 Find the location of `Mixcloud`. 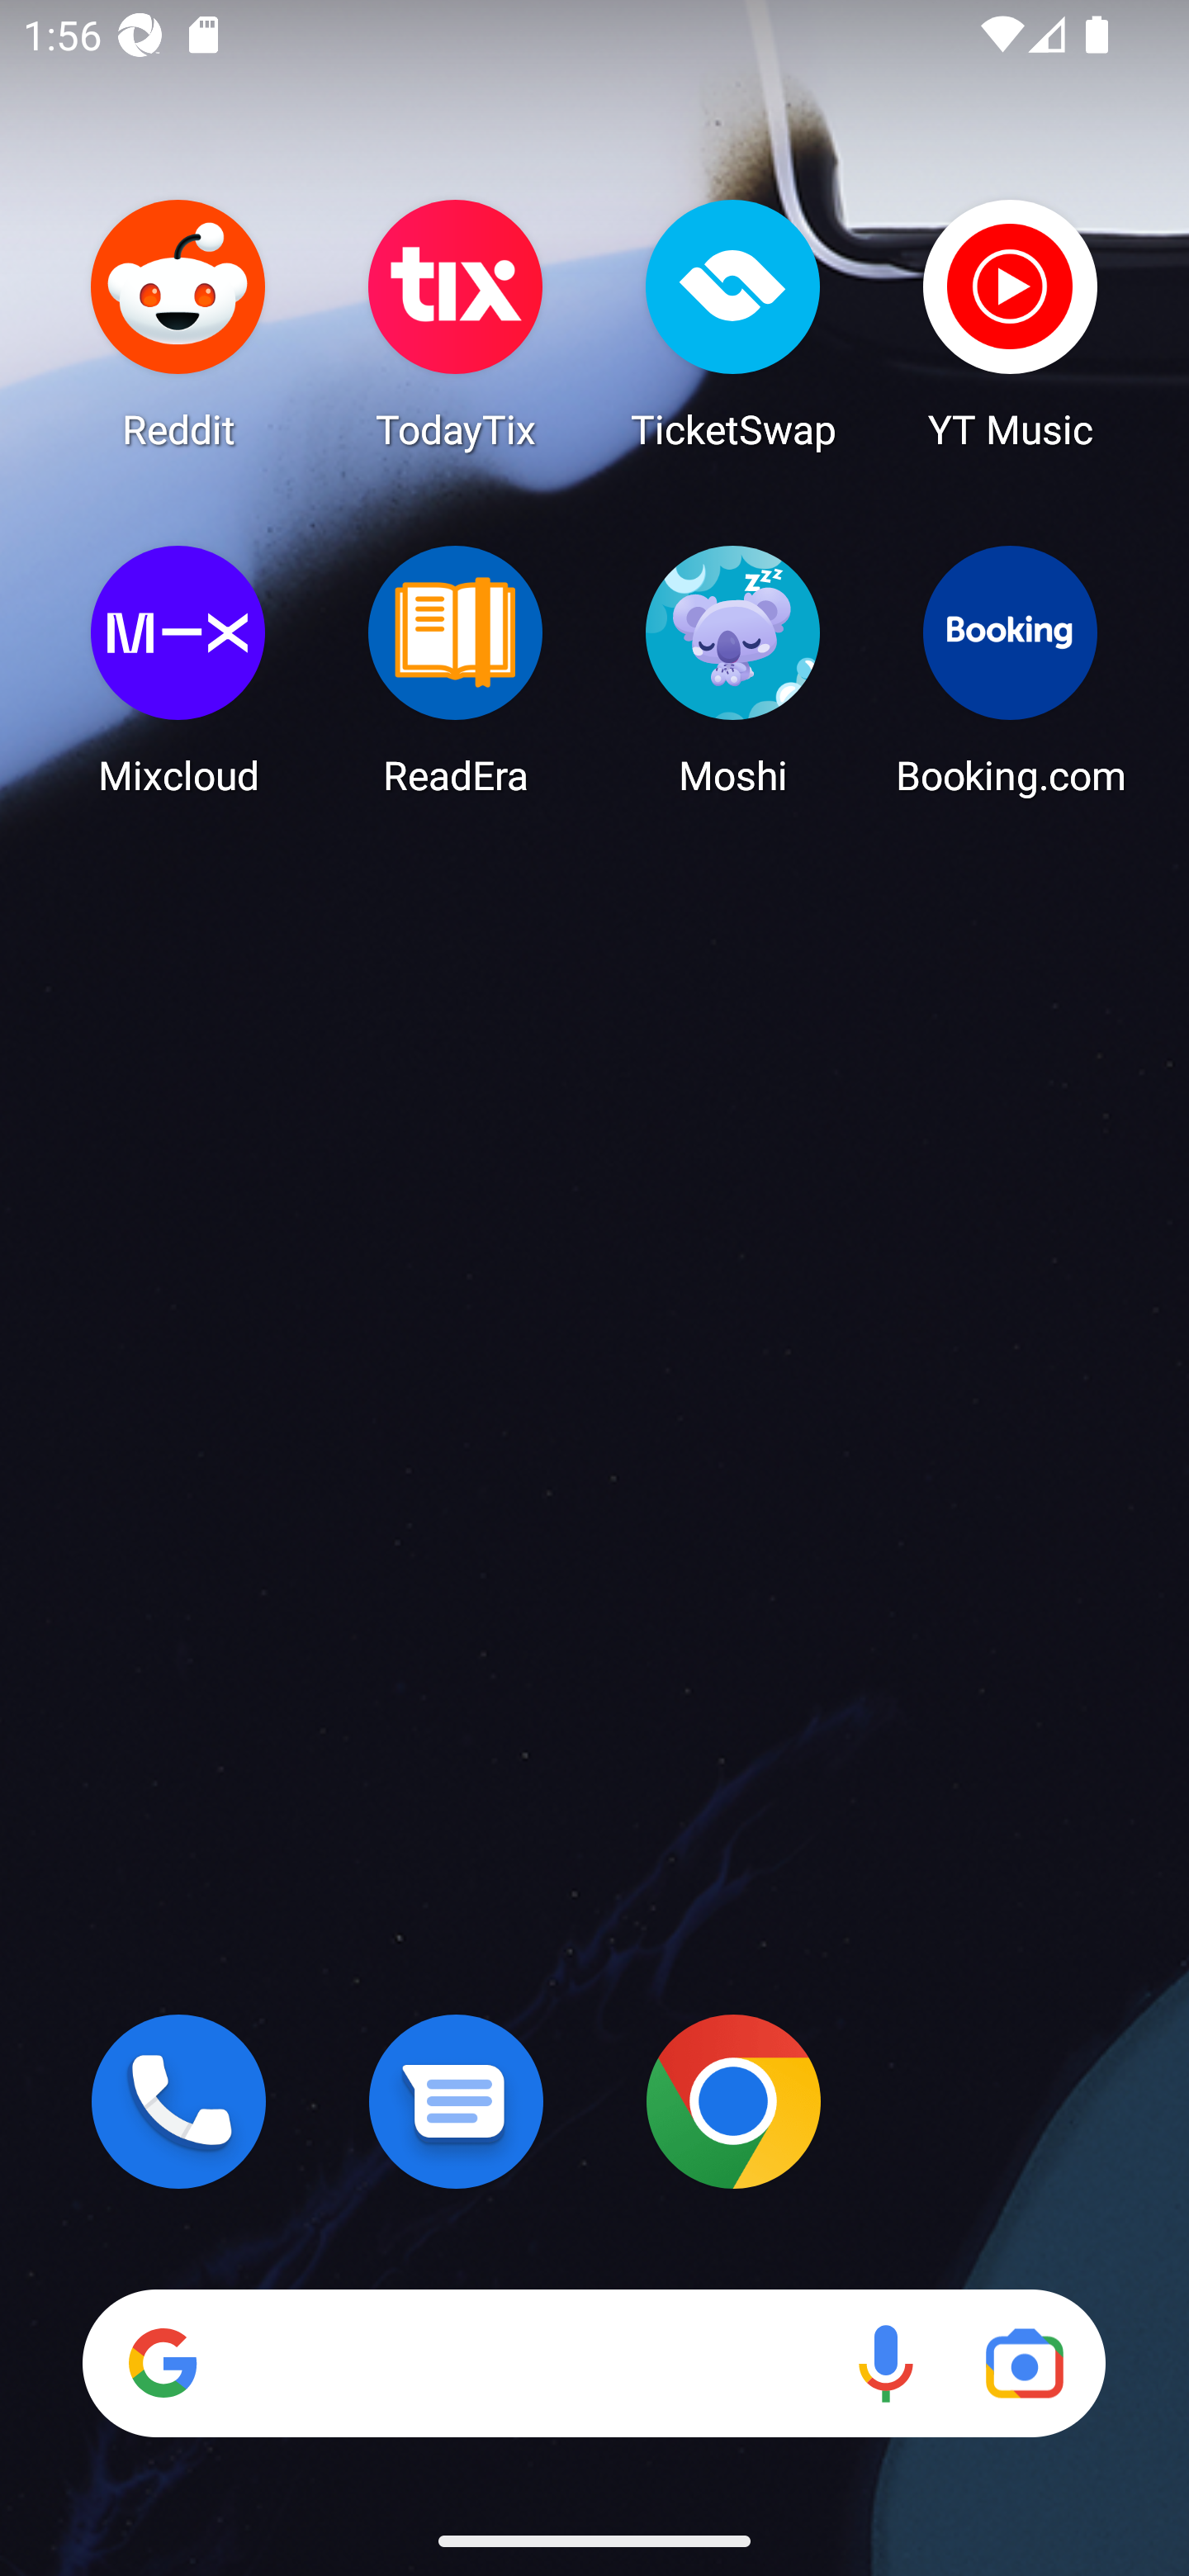

Mixcloud is located at coordinates (178, 670).